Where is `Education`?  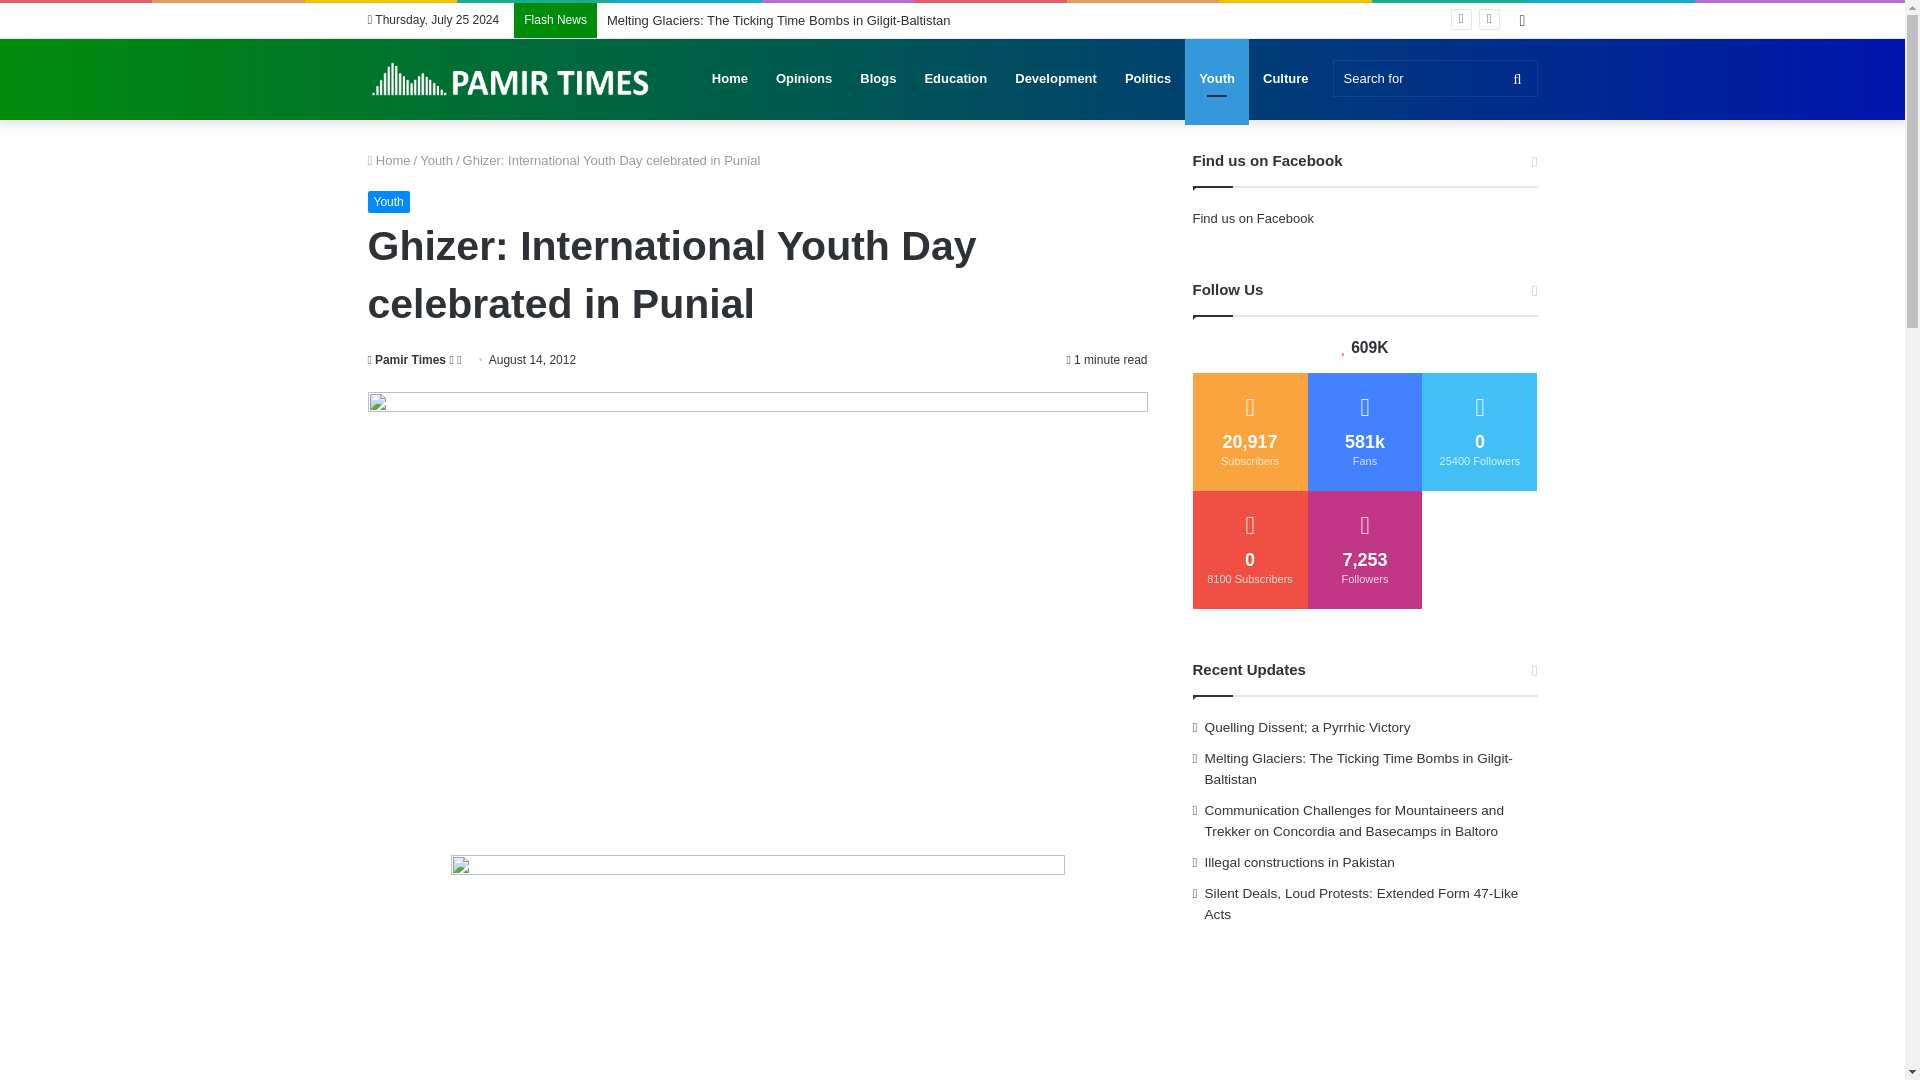 Education is located at coordinates (955, 78).